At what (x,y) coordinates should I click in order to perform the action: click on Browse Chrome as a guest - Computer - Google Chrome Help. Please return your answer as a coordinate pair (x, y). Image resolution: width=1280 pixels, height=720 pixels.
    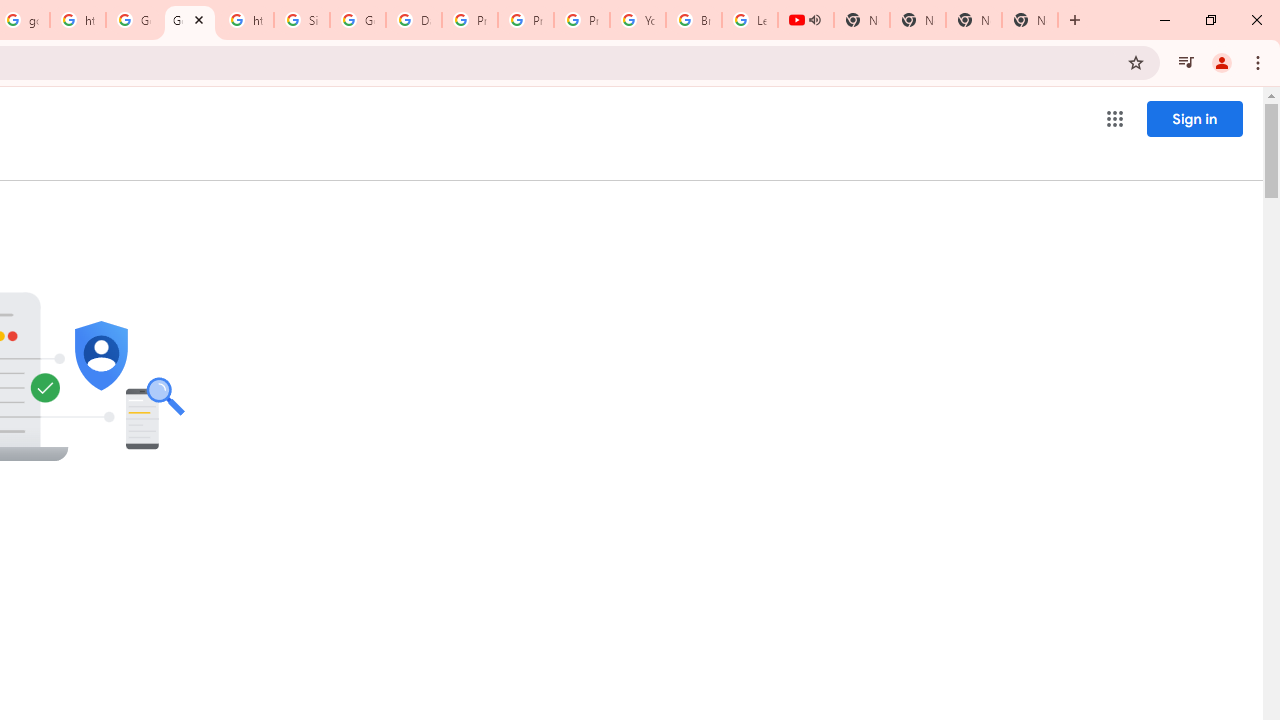
    Looking at the image, I should click on (693, 20).